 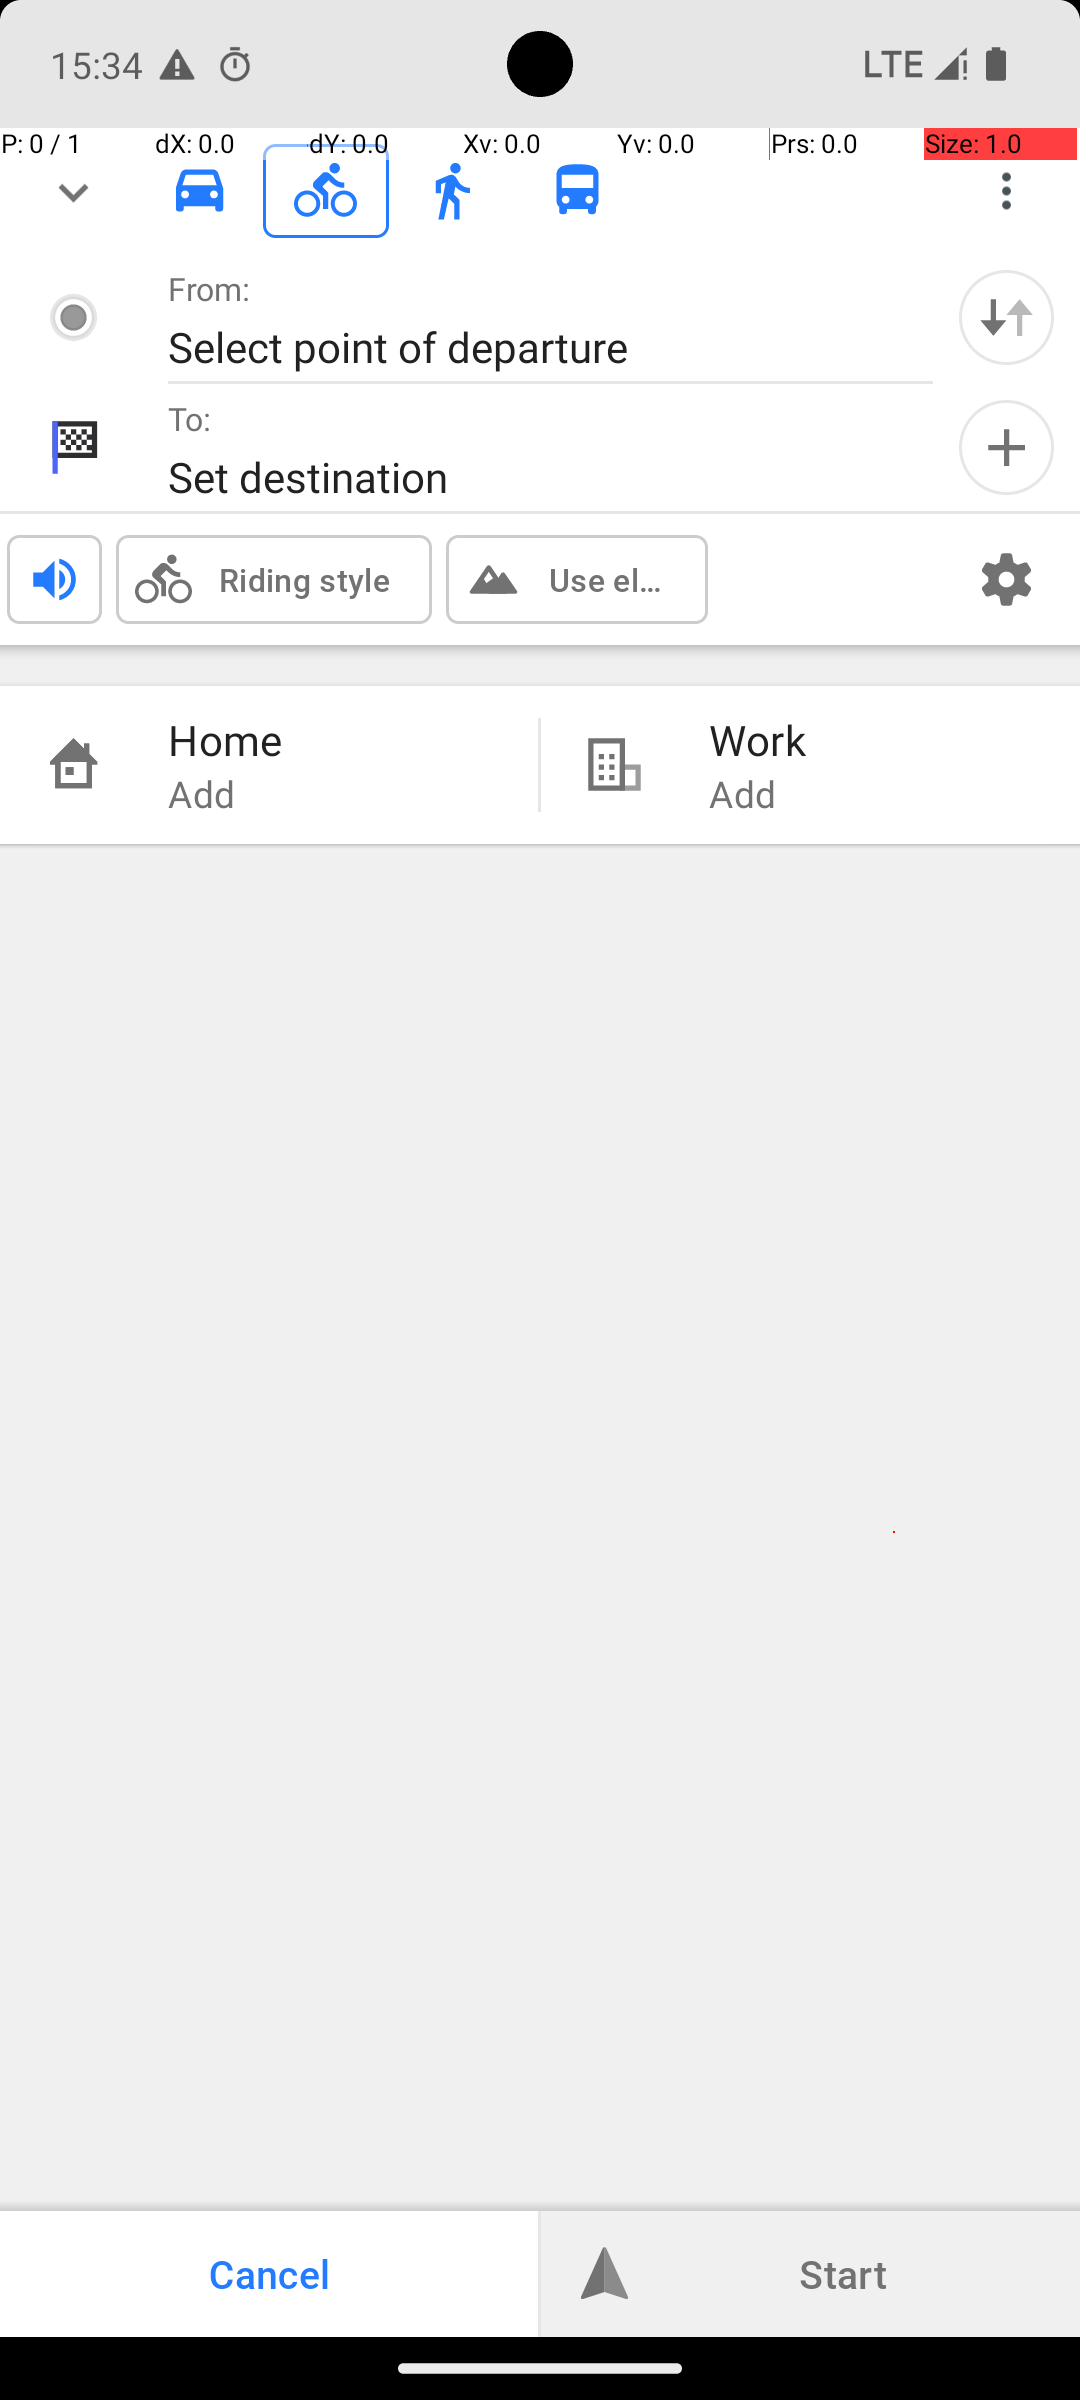 What do you see at coordinates (304, 579) in the screenshot?
I see `Riding style` at bounding box center [304, 579].